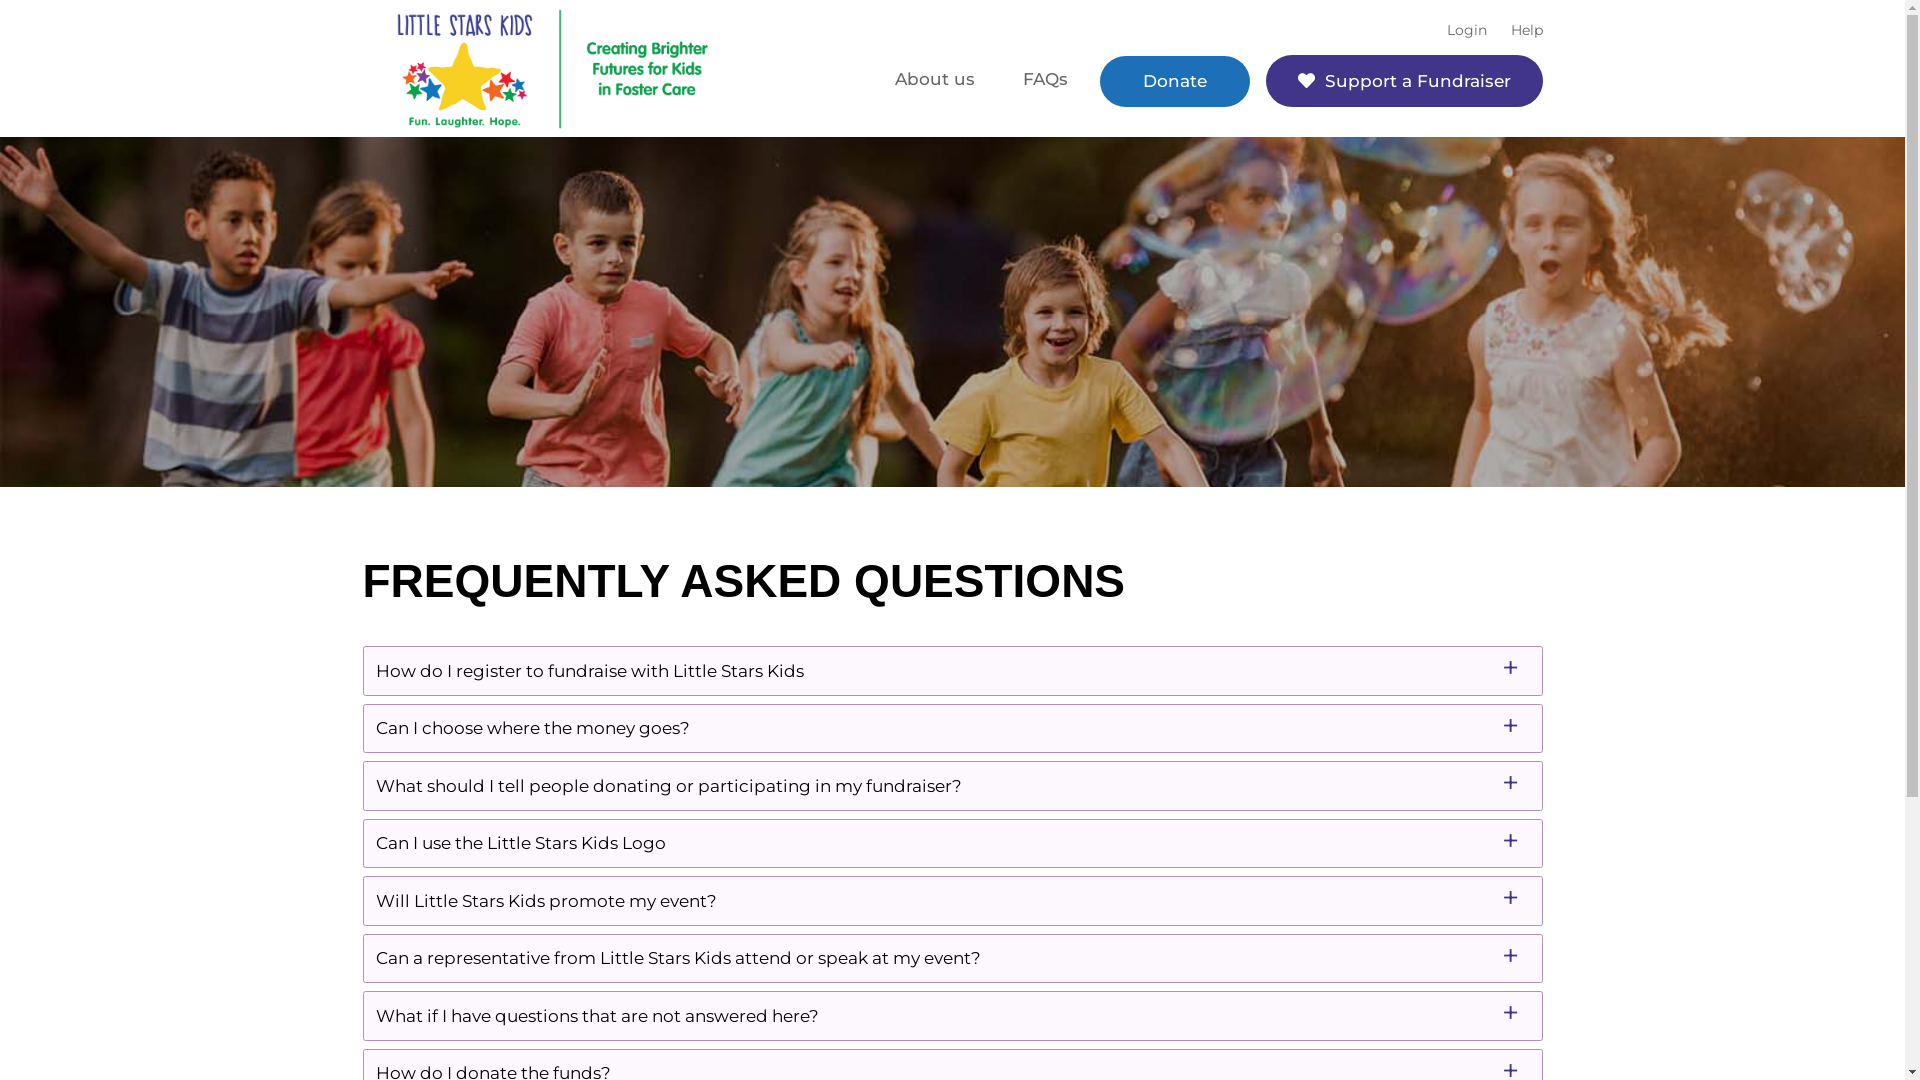 The image size is (1920, 1080). I want to click on Support a Fundraiser, so click(1404, 81).